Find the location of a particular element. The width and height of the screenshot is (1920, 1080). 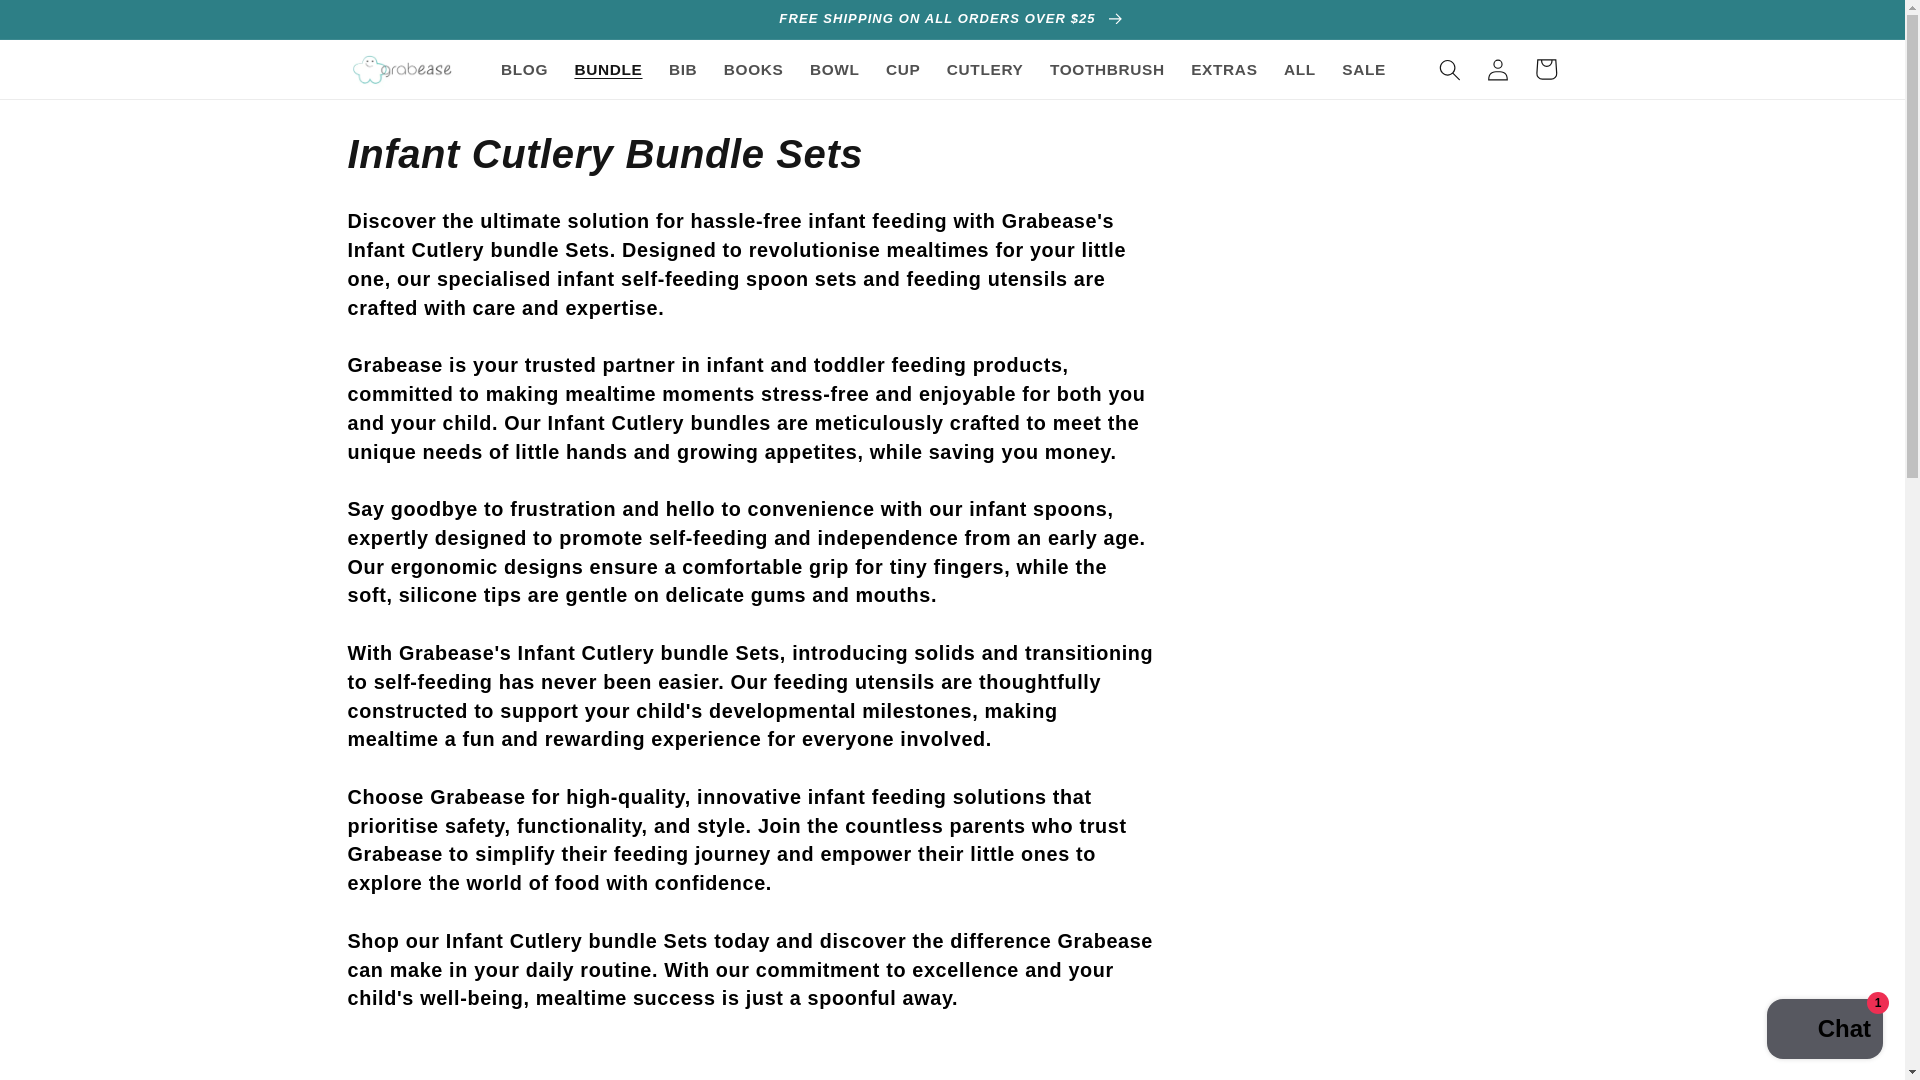

BLOG is located at coordinates (524, 70).